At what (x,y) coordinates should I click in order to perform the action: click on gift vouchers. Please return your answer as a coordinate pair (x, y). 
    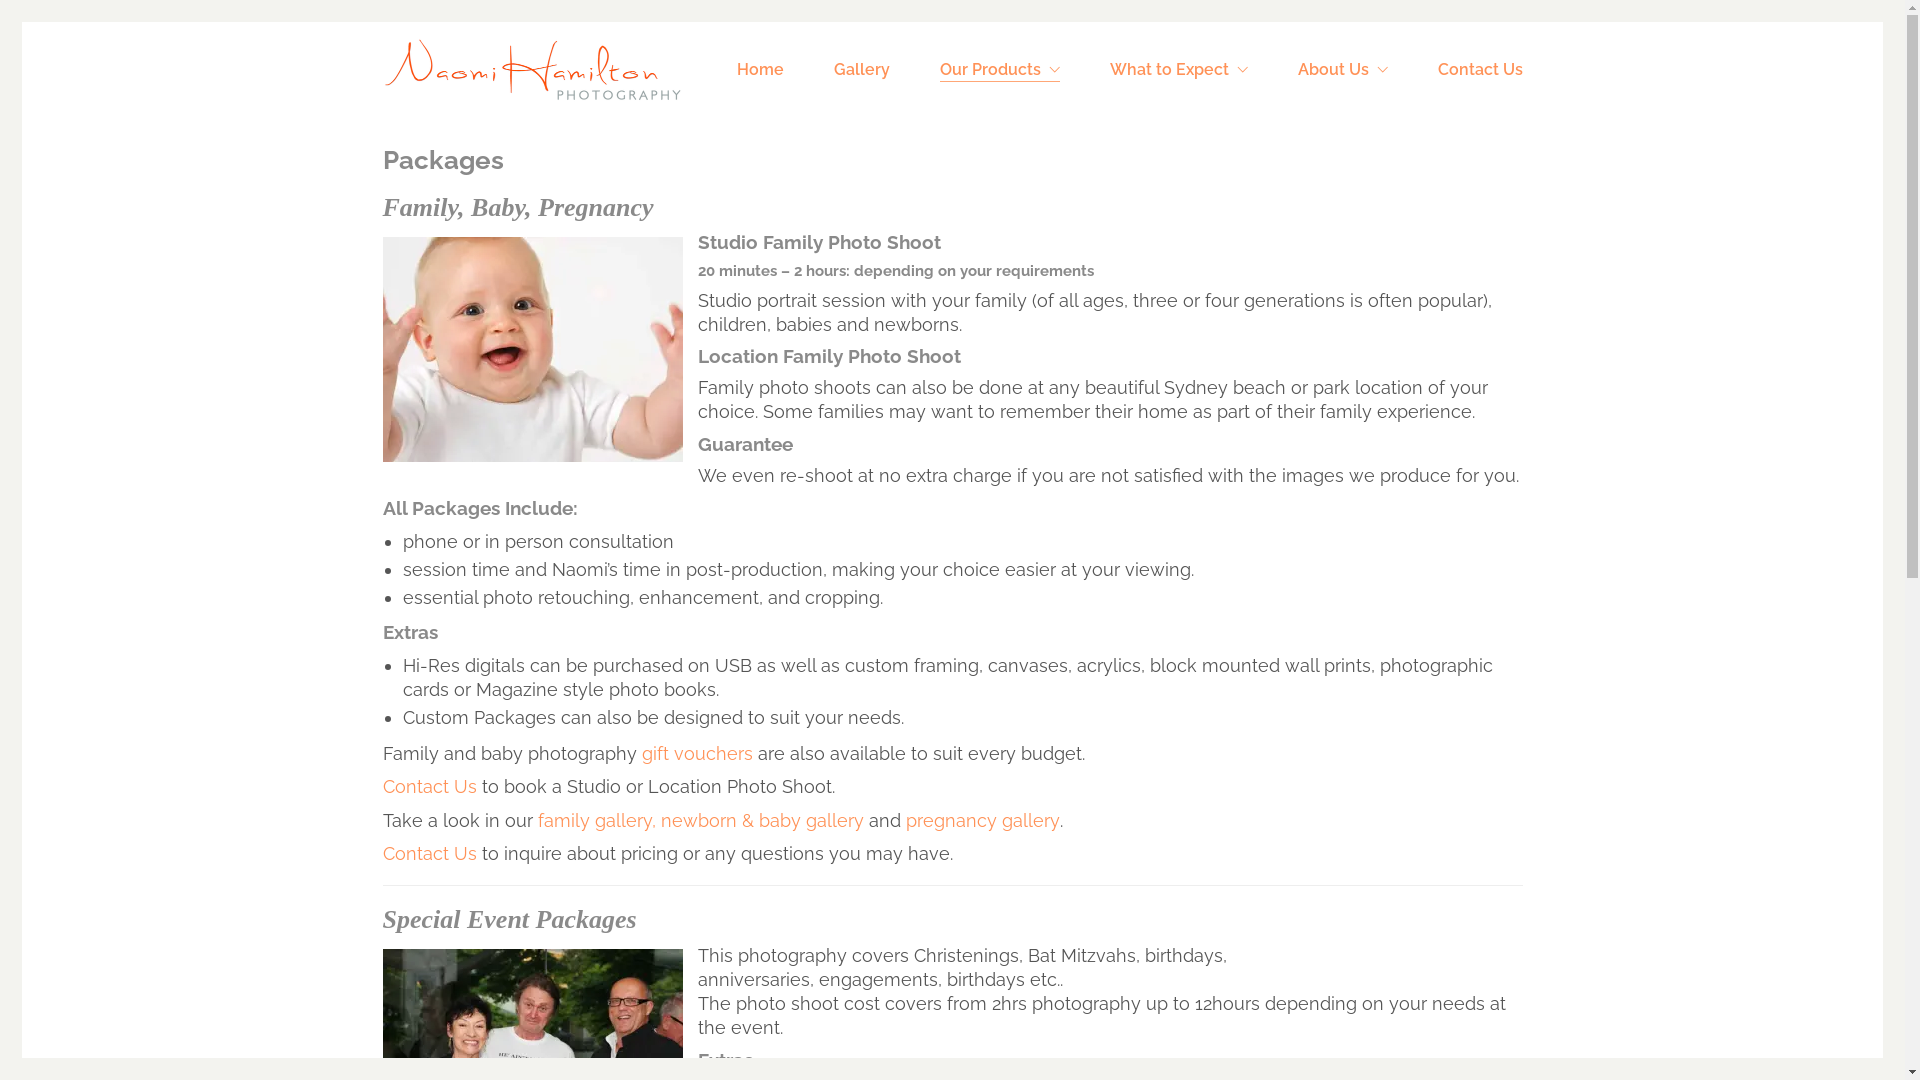
    Looking at the image, I should click on (698, 754).